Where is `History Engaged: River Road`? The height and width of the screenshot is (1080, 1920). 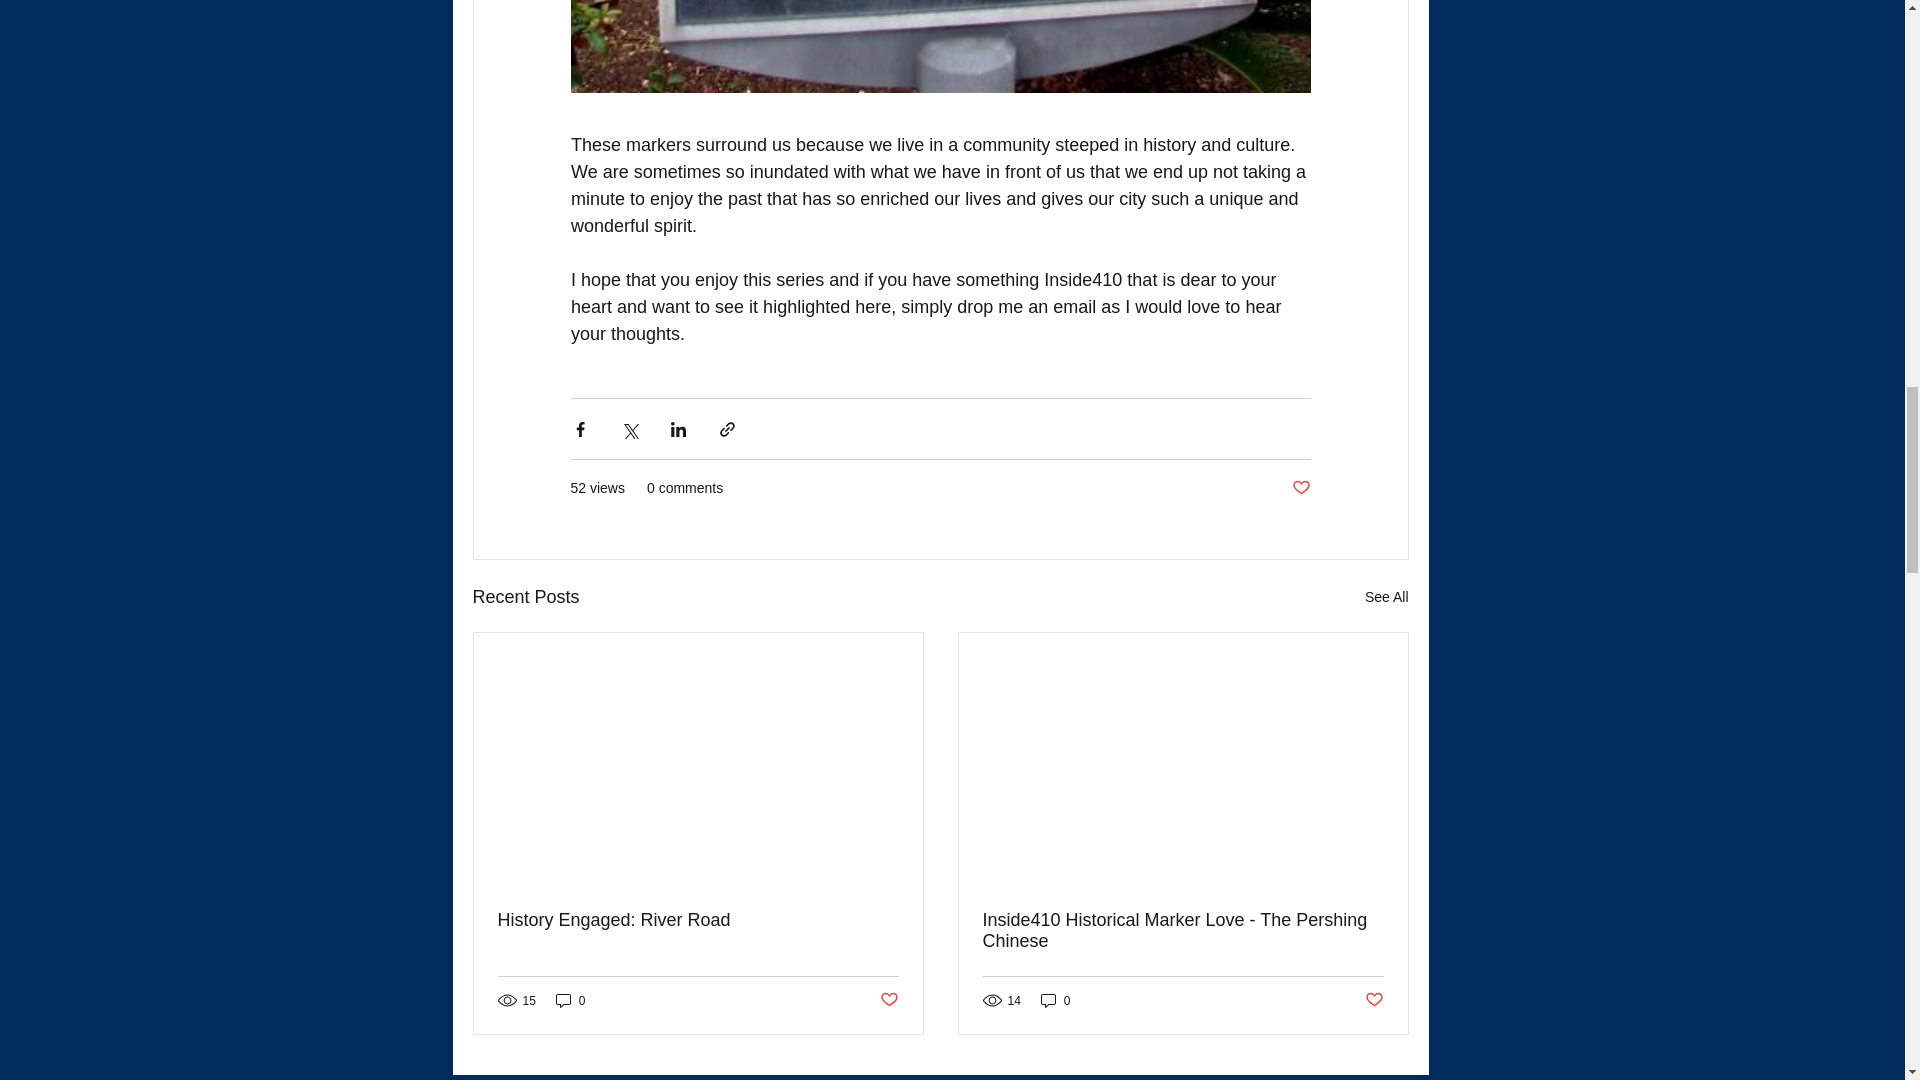 History Engaged: River Road is located at coordinates (698, 920).